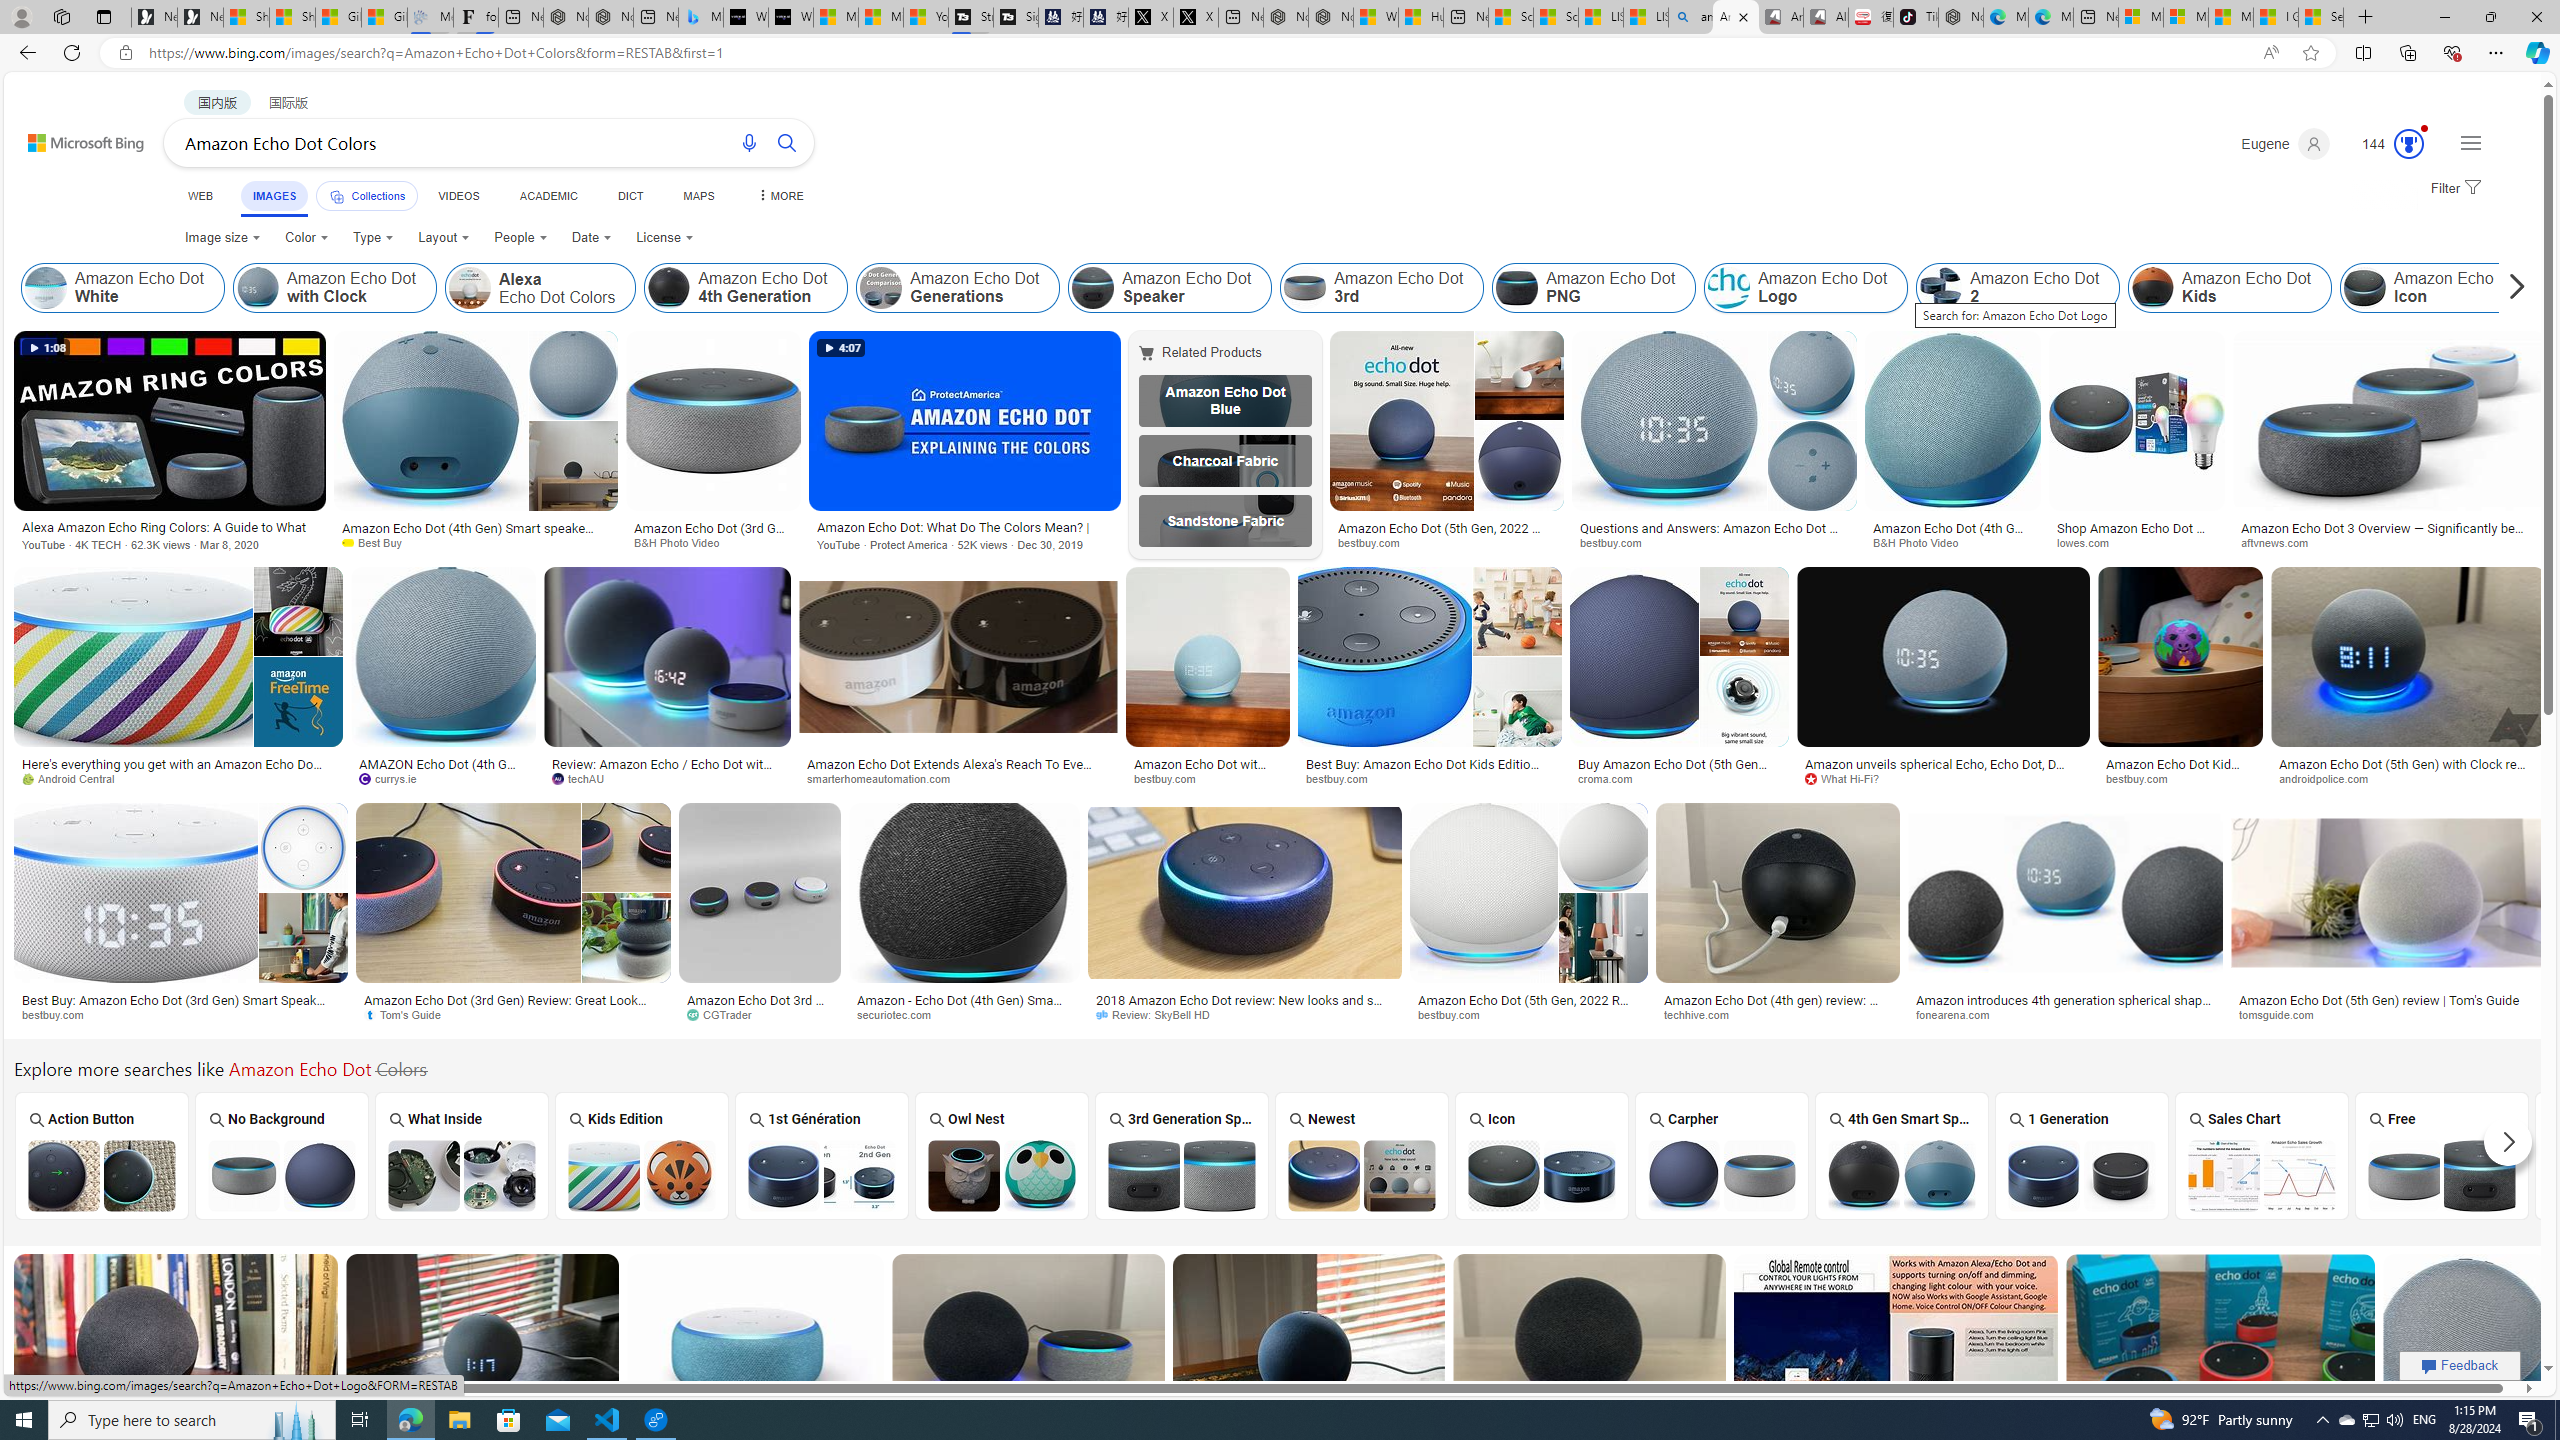 This screenshot has height=1440, width=2560. Describe the element at coordinates (547, 196) in the screenshot. I see `ACADEMIC` at that location.